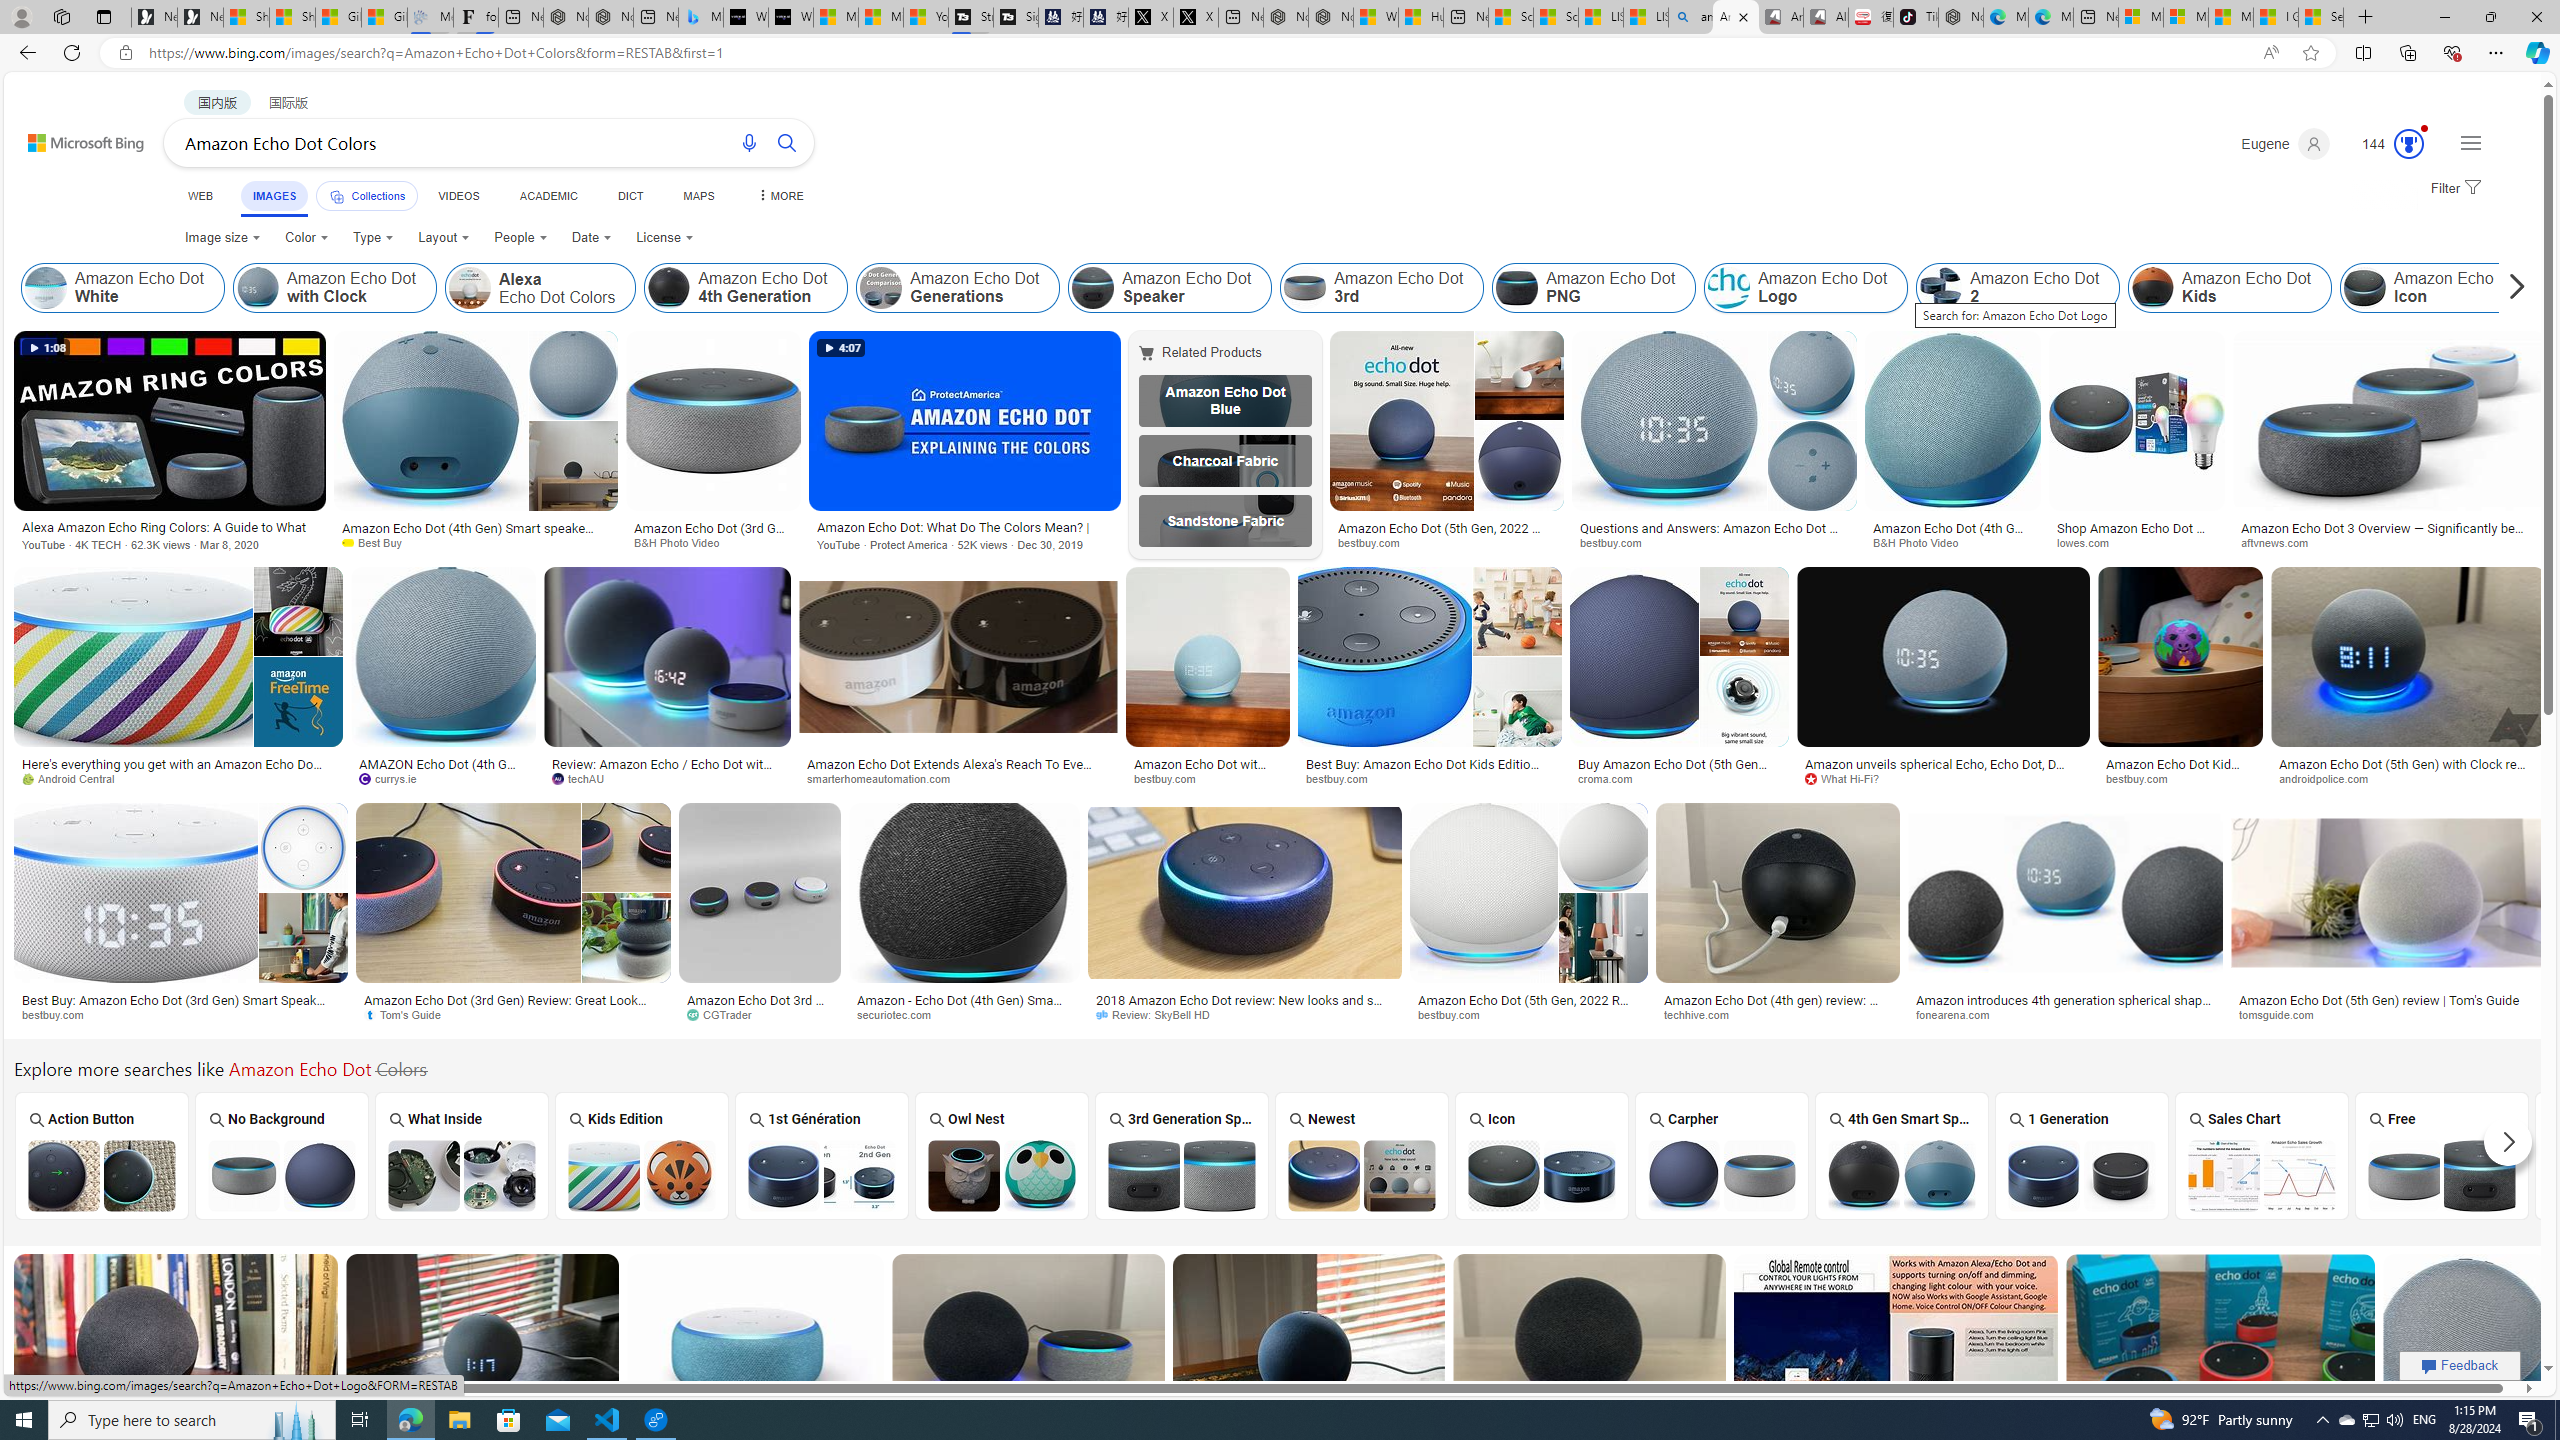 This screenshot has height=1440, width=2560. Describe the element at coordinates (547, 196) in the screenshot. I see `ACADEMIC` at that location.